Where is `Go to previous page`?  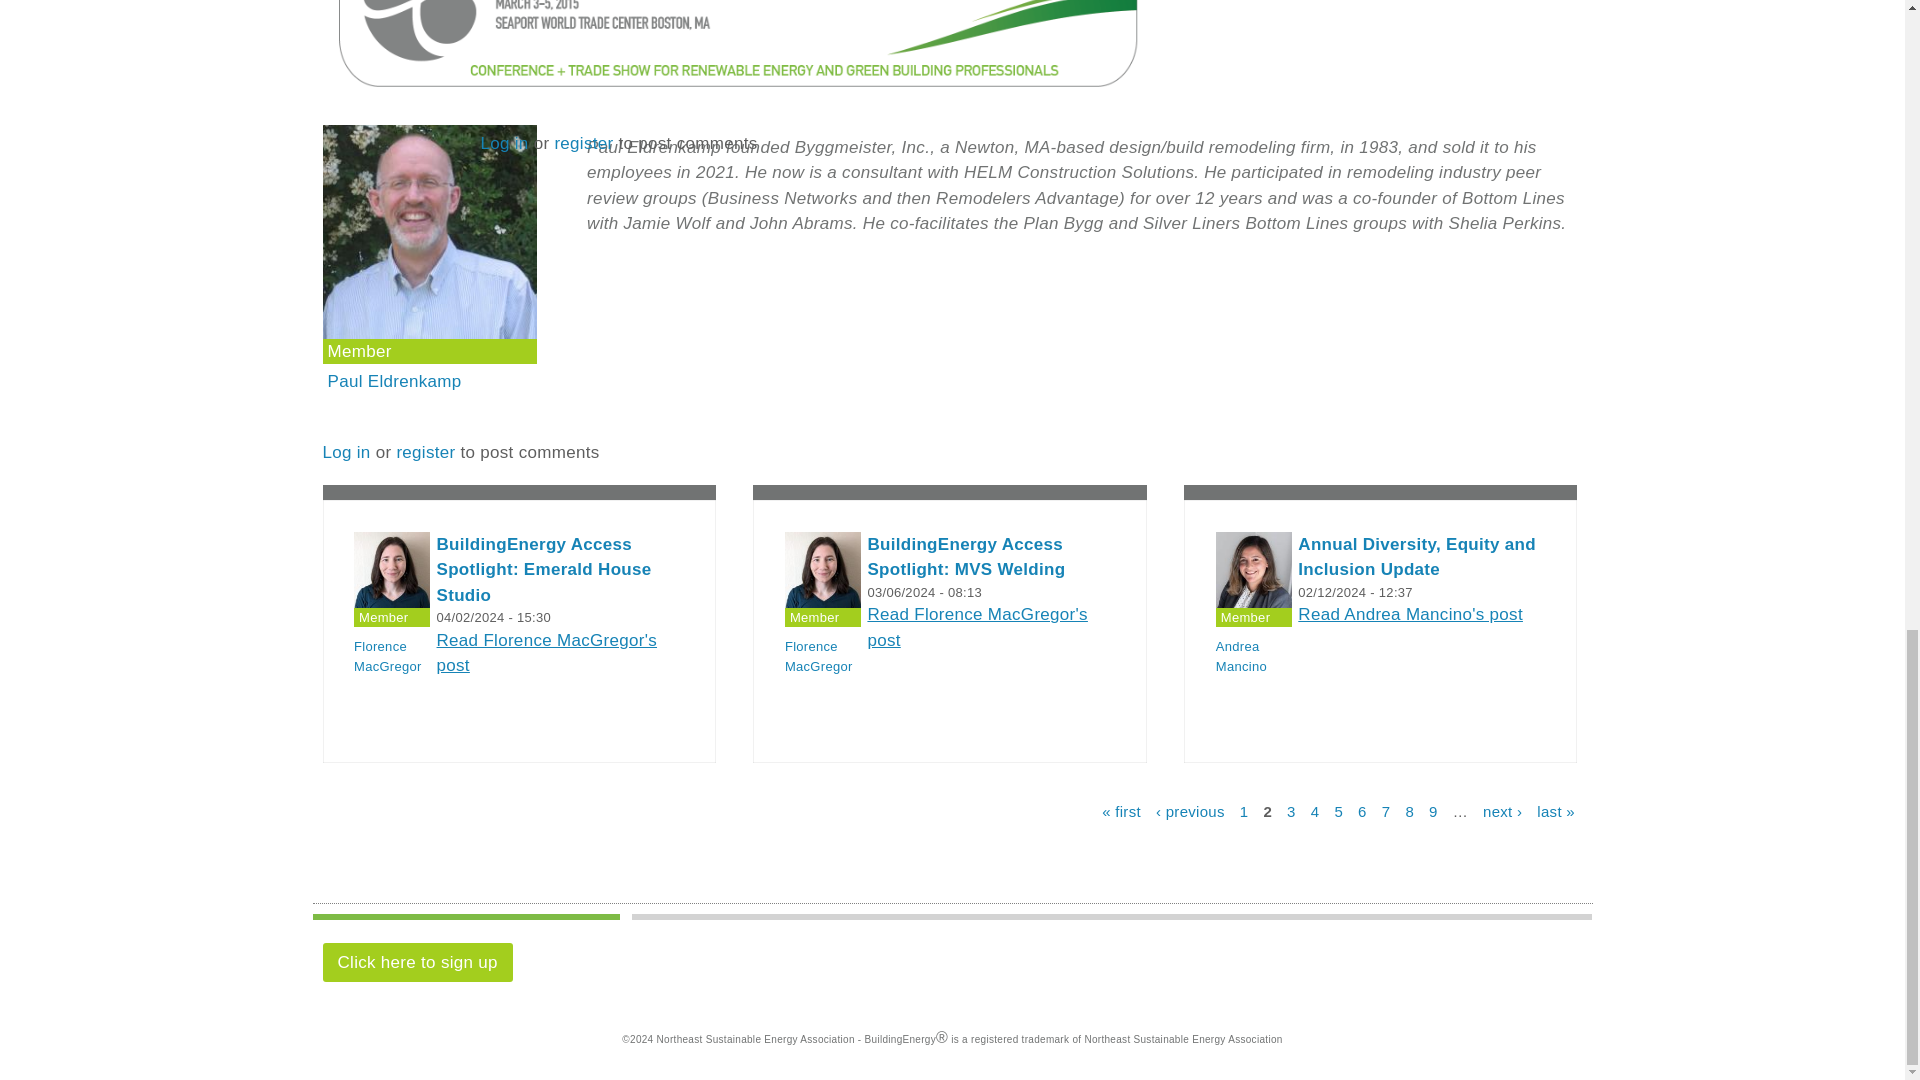
Go to previous page is located at coordinates (1190, 811).